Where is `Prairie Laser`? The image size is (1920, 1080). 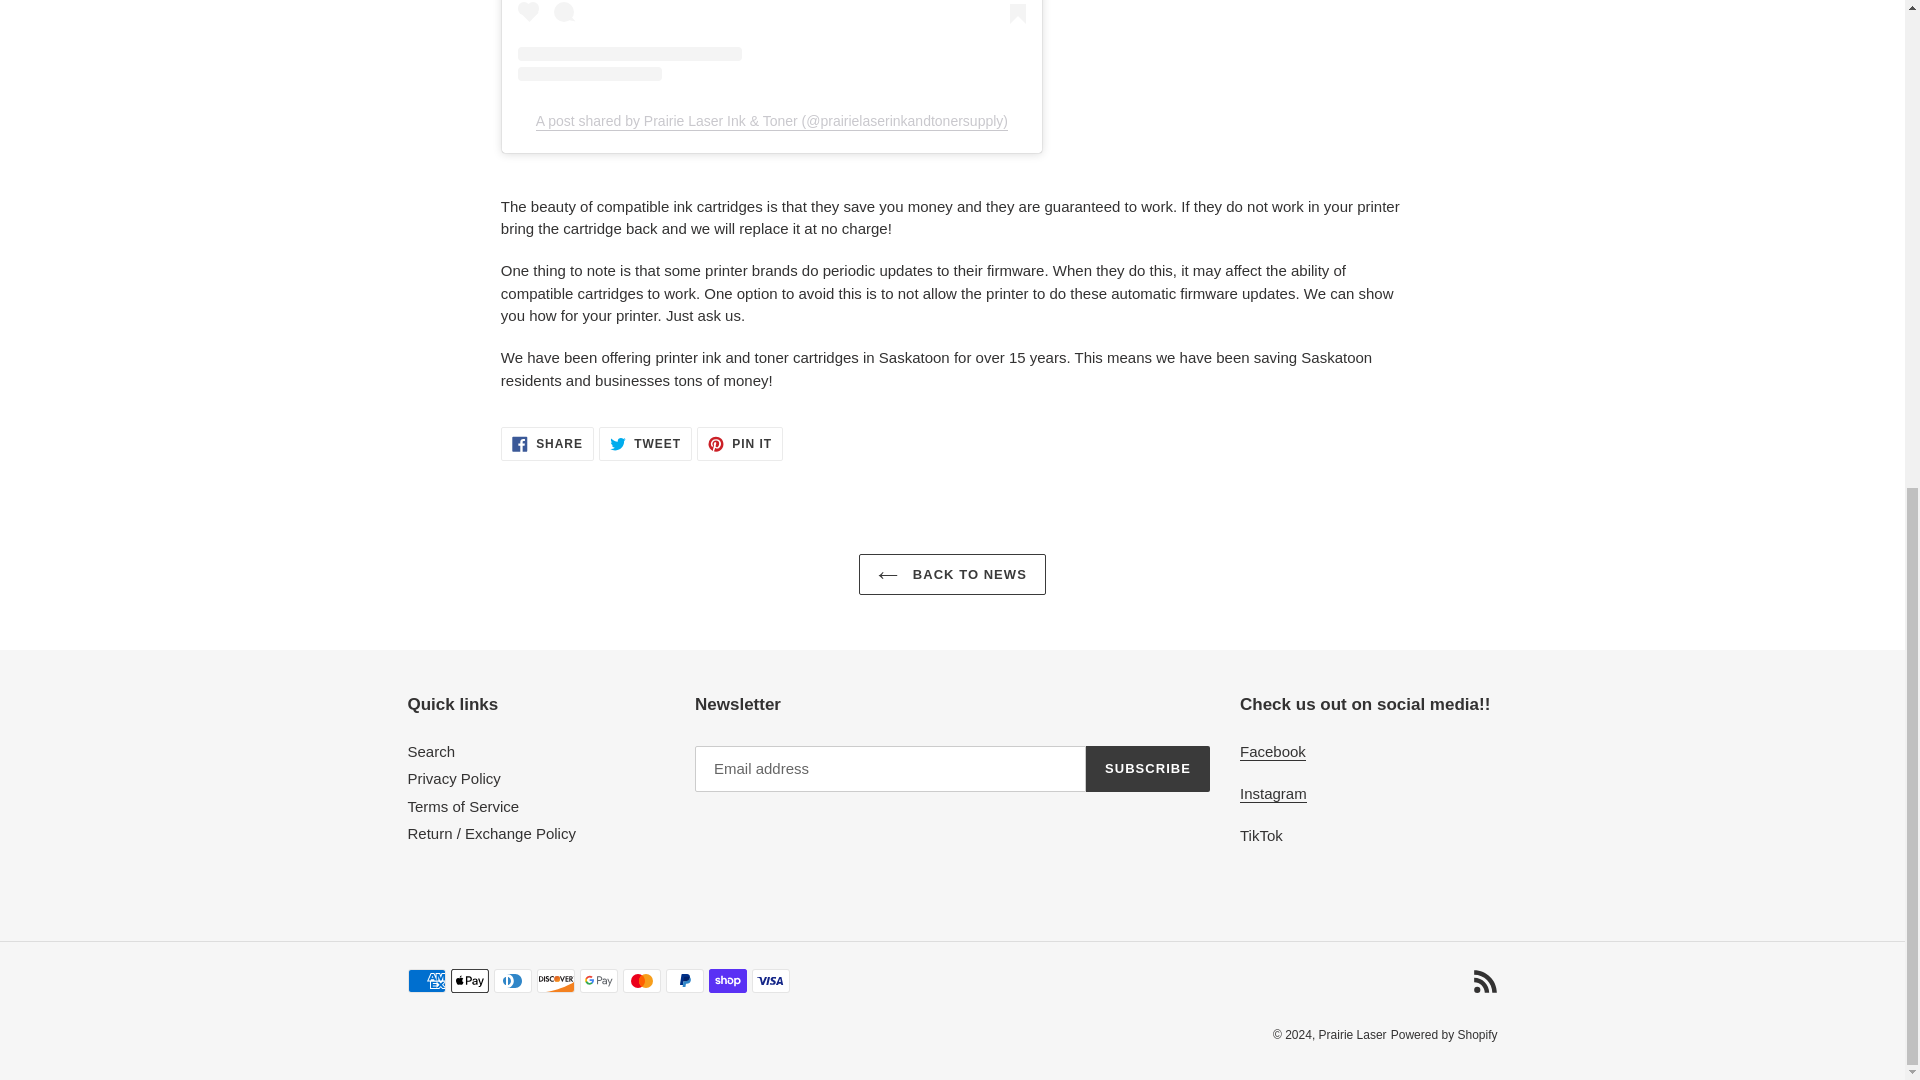
Prairie Laser is located at coordinates (432, 752).